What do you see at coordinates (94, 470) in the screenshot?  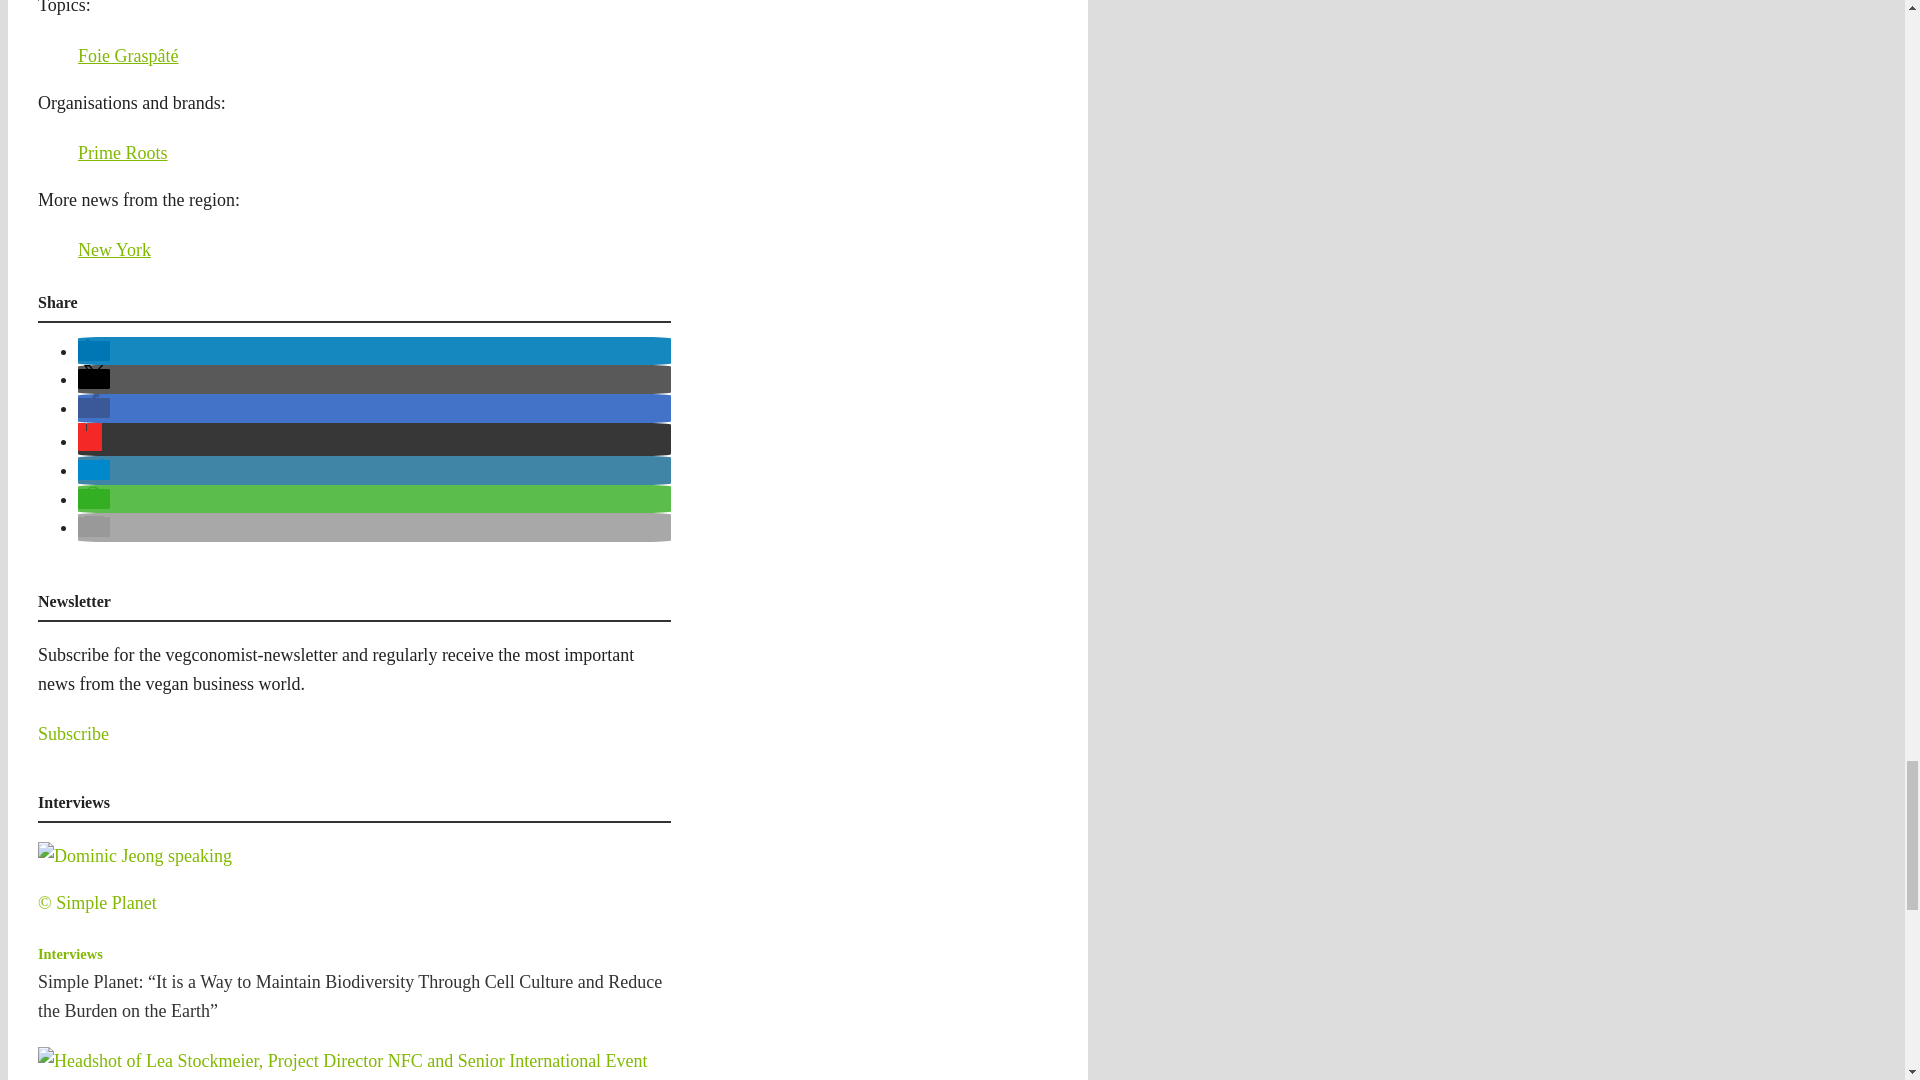 I see `Share on Telegram` at bounding box center [94, 470].